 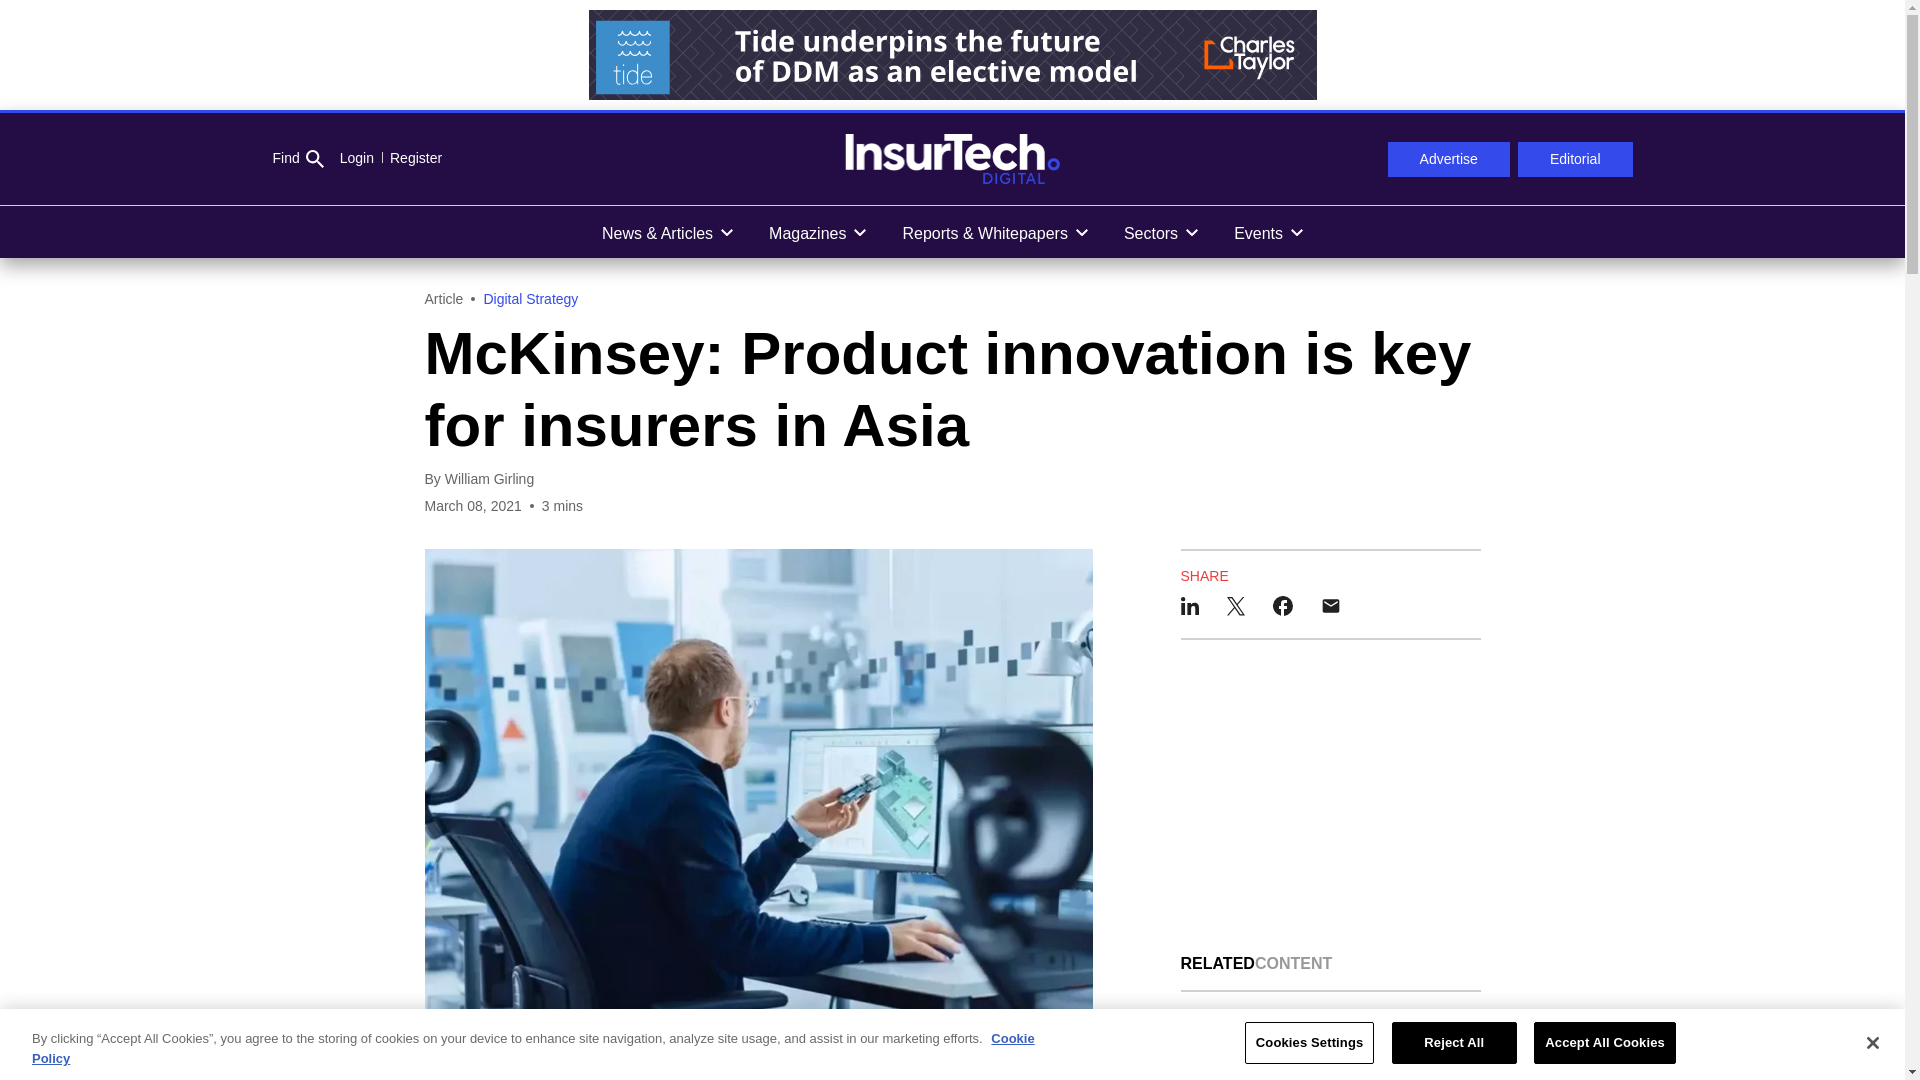 What do you see at coordinates (408, 158) in the screenshot?
I see `Register` at bounding box center [408, 158].